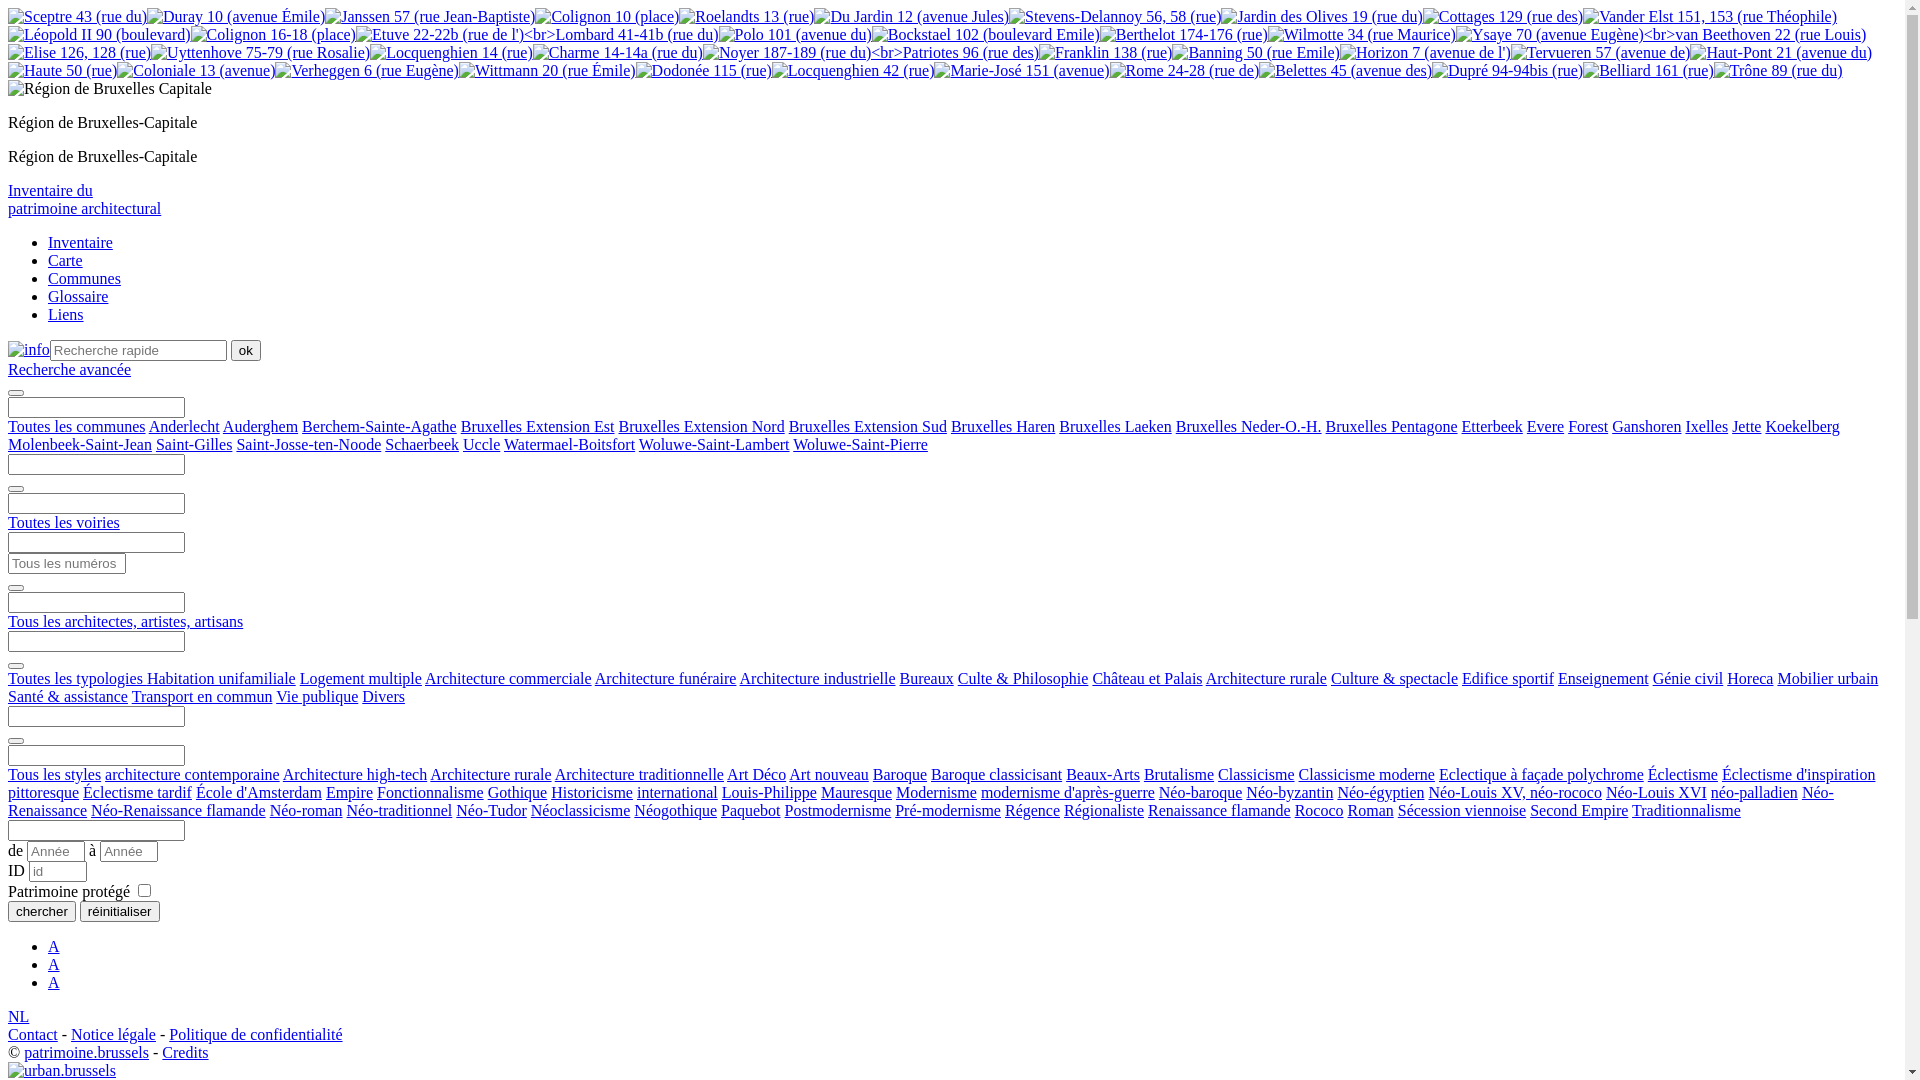  What do you see at coordinates (54, 774) in the screenshot?
I see `Tous les styles` at bounding box center [54, 774].